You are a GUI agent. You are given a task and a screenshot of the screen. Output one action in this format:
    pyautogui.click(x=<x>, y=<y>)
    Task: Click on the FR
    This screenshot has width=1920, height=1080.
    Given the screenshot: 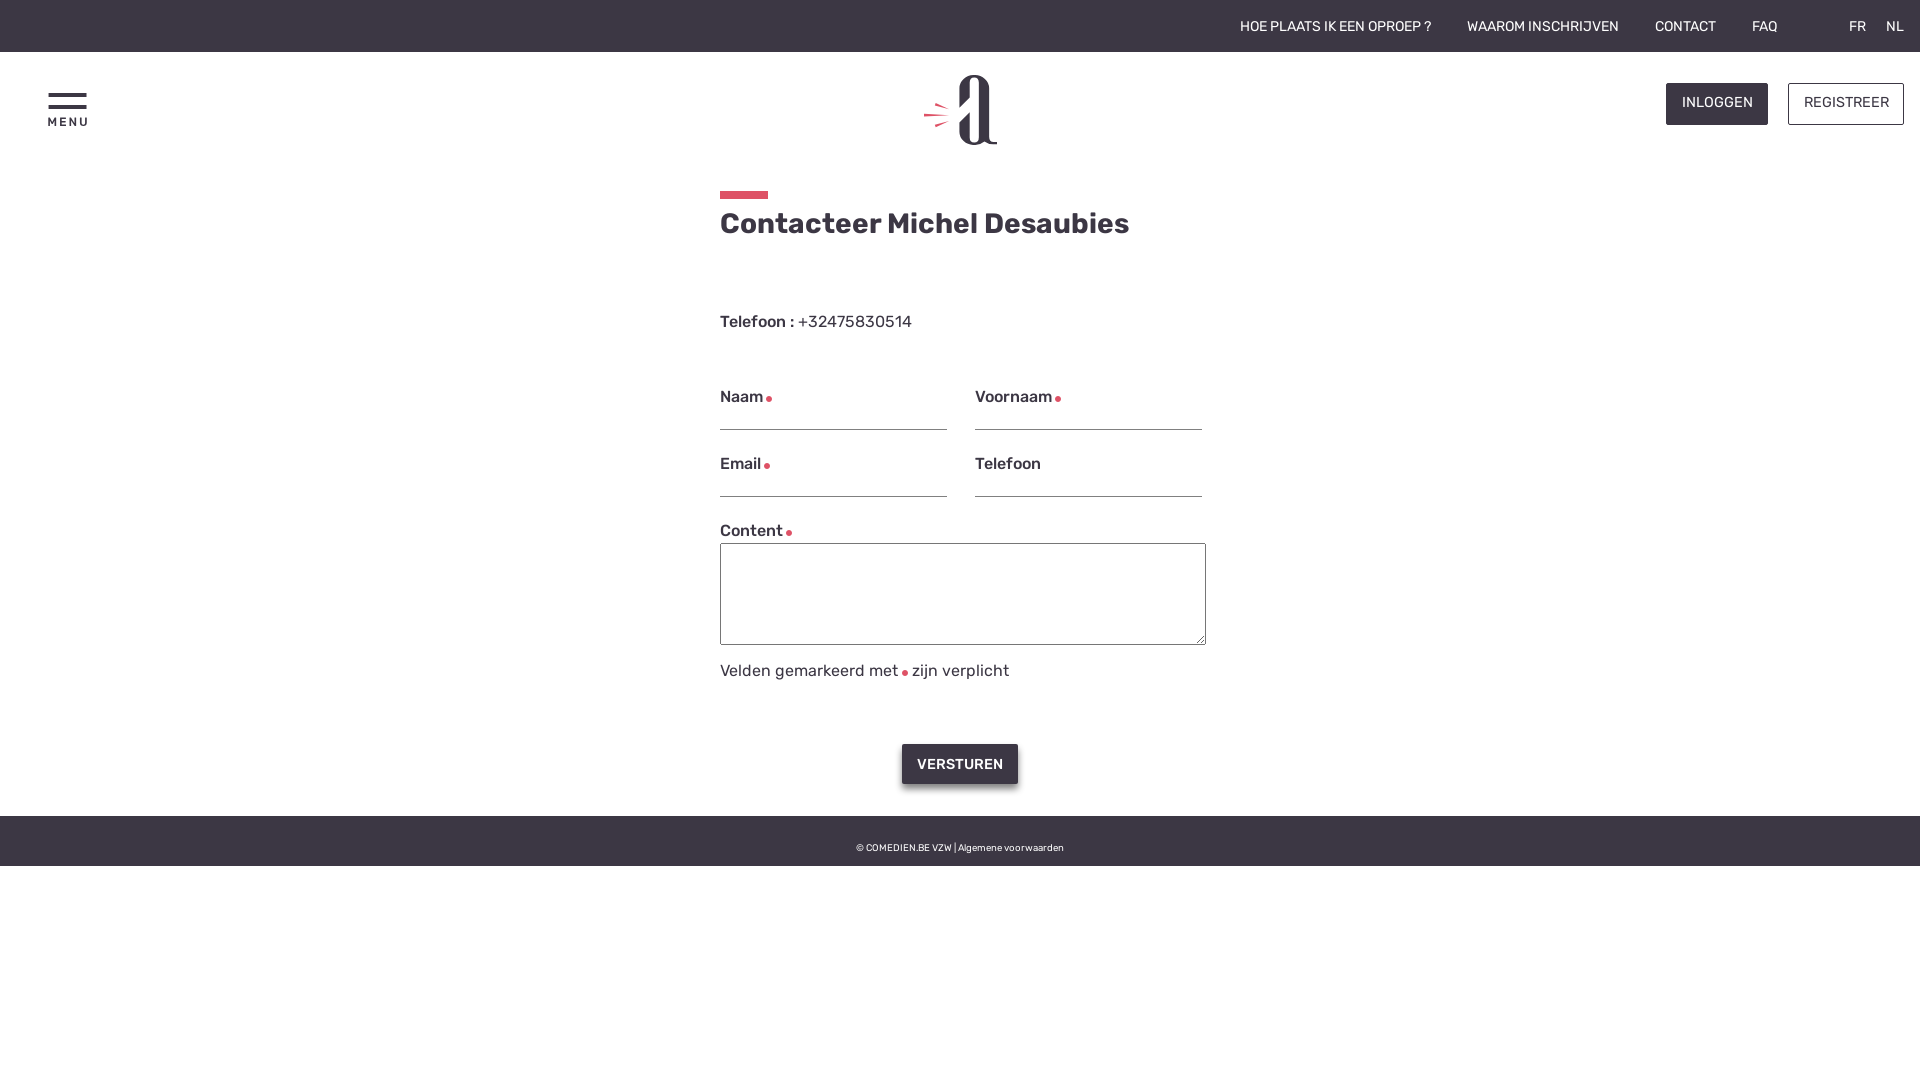 What is the action you would take?
    pyautogui.click(x=1858, y=26)
    